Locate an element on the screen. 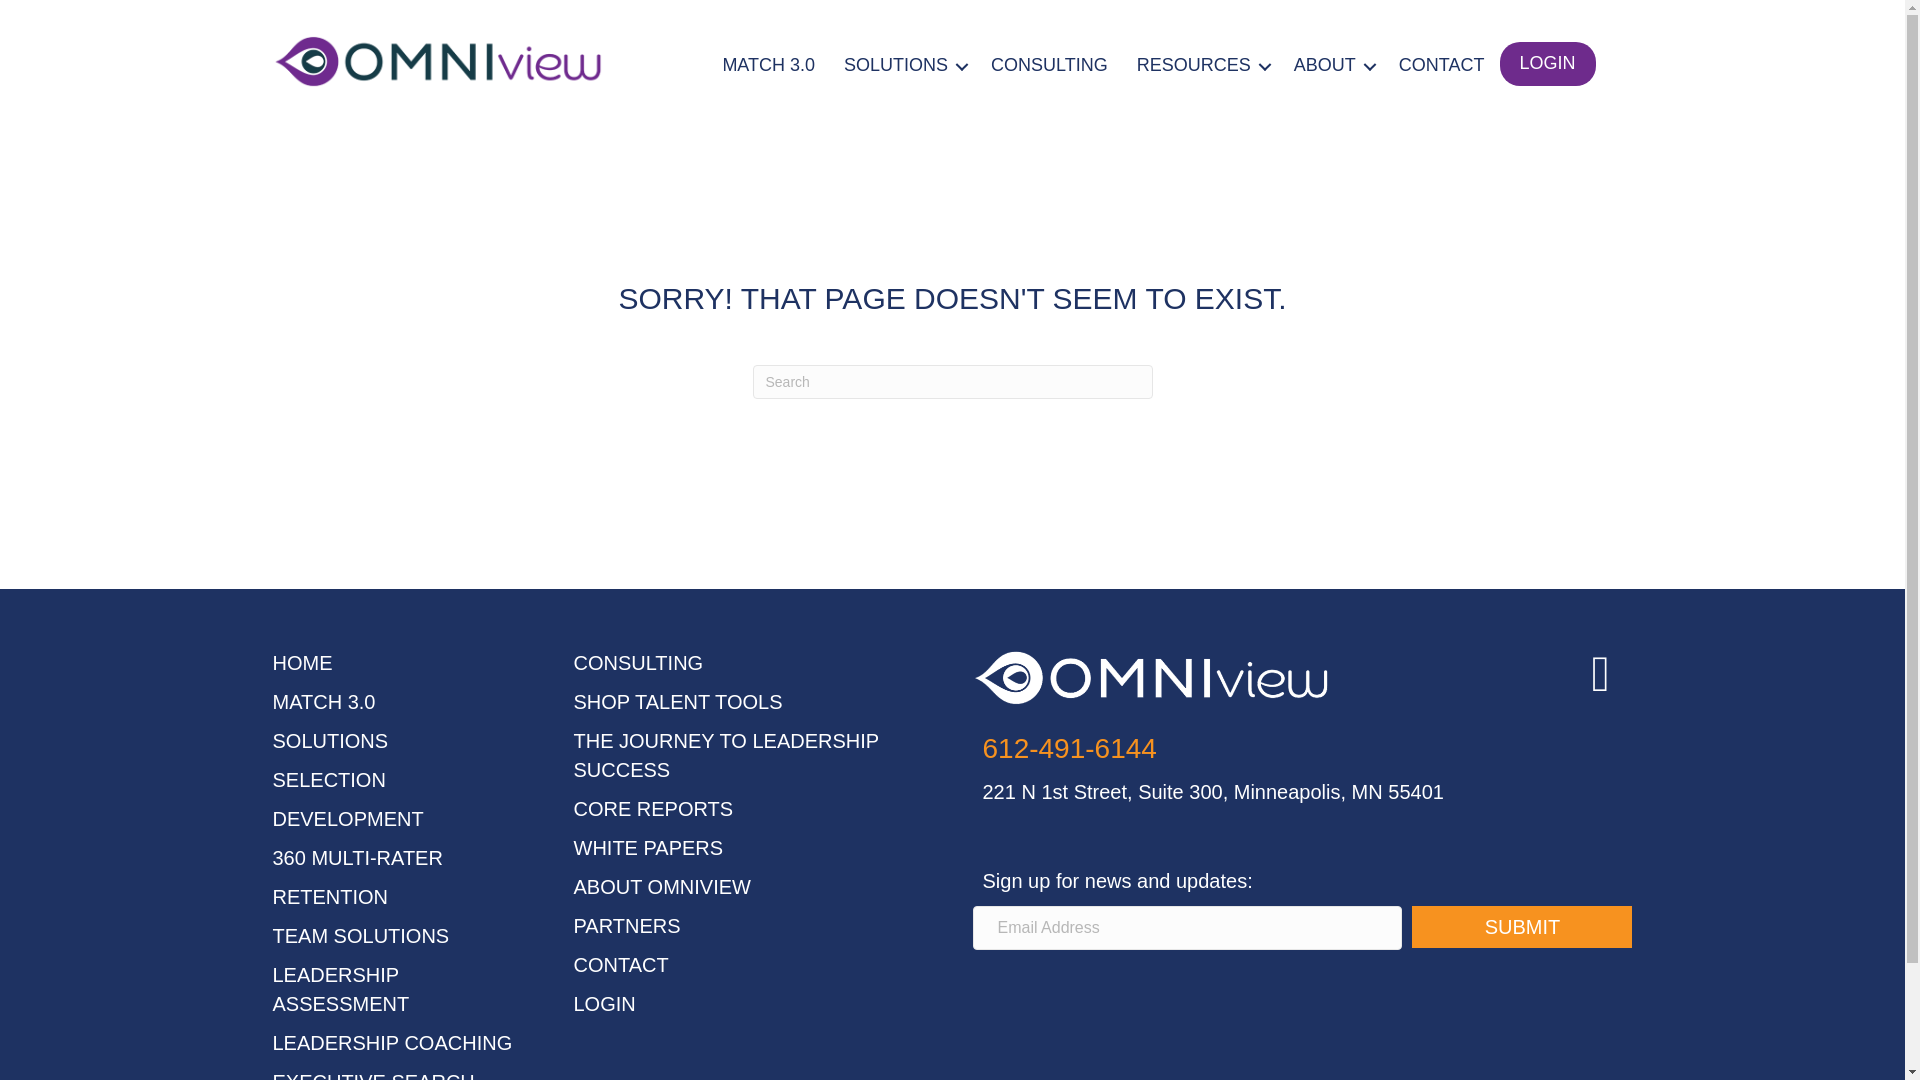 The height and width of the screenshot is (1080, 1920). RETENTION is located at coordinates (330, 896).